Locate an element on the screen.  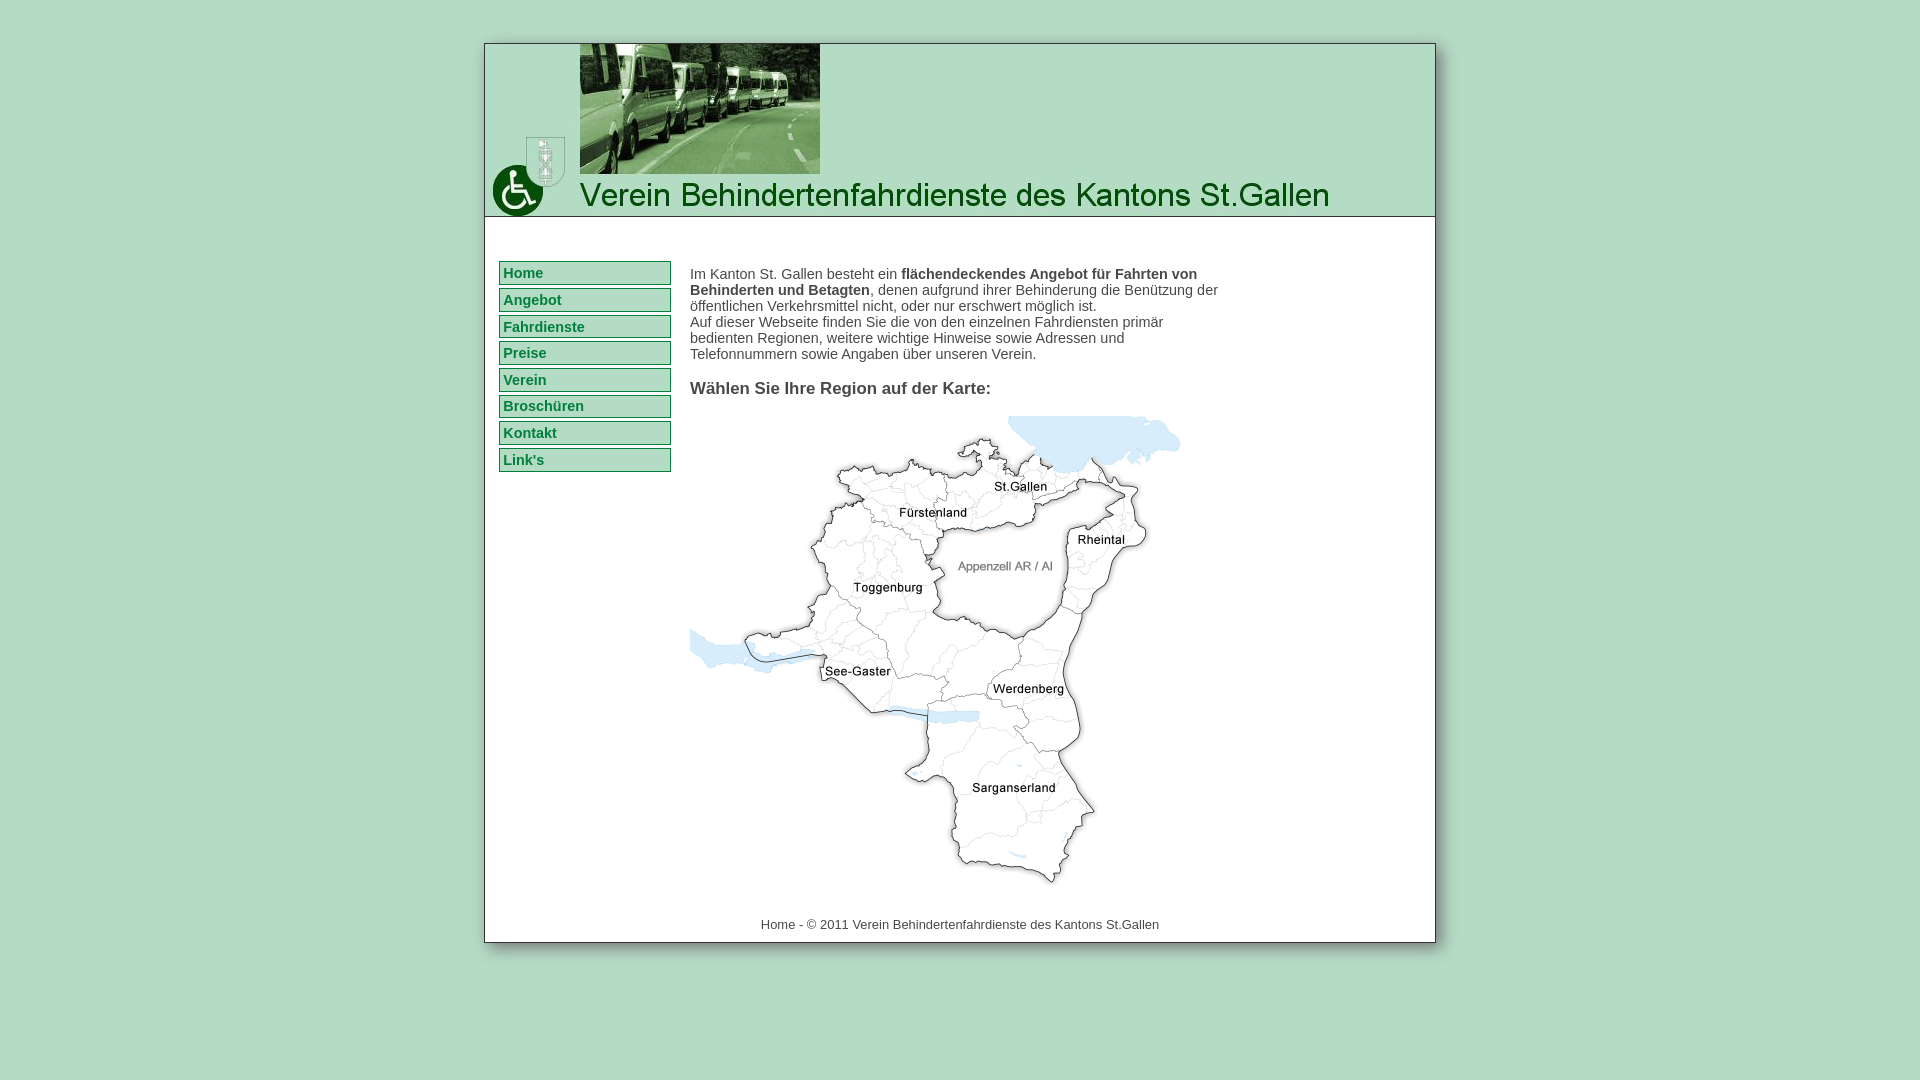
Verein is located at coordinates (584, 380).